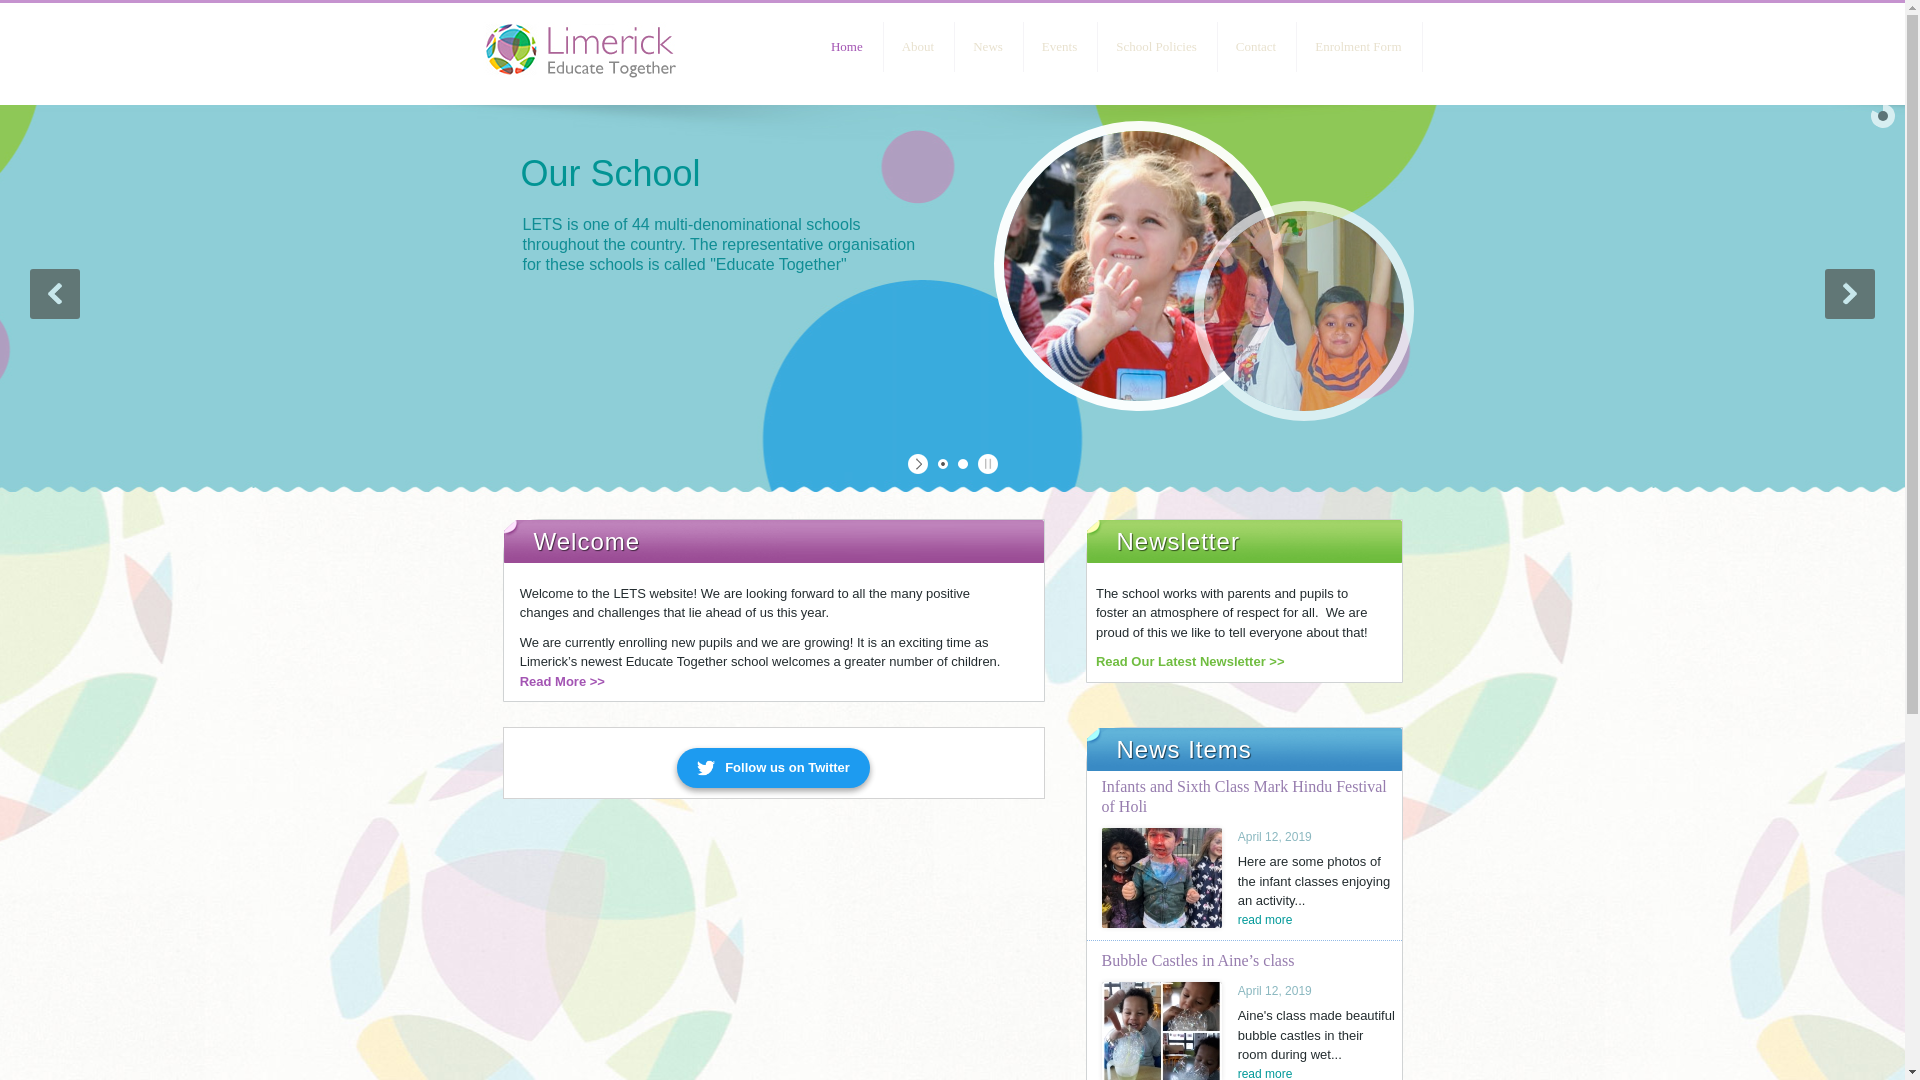 The height and width of the screenshot is (1080, 1920). What do you see at coordinates (1265, 918) in the screenshot?
I see `read more` at bounding box center [1265, 918].